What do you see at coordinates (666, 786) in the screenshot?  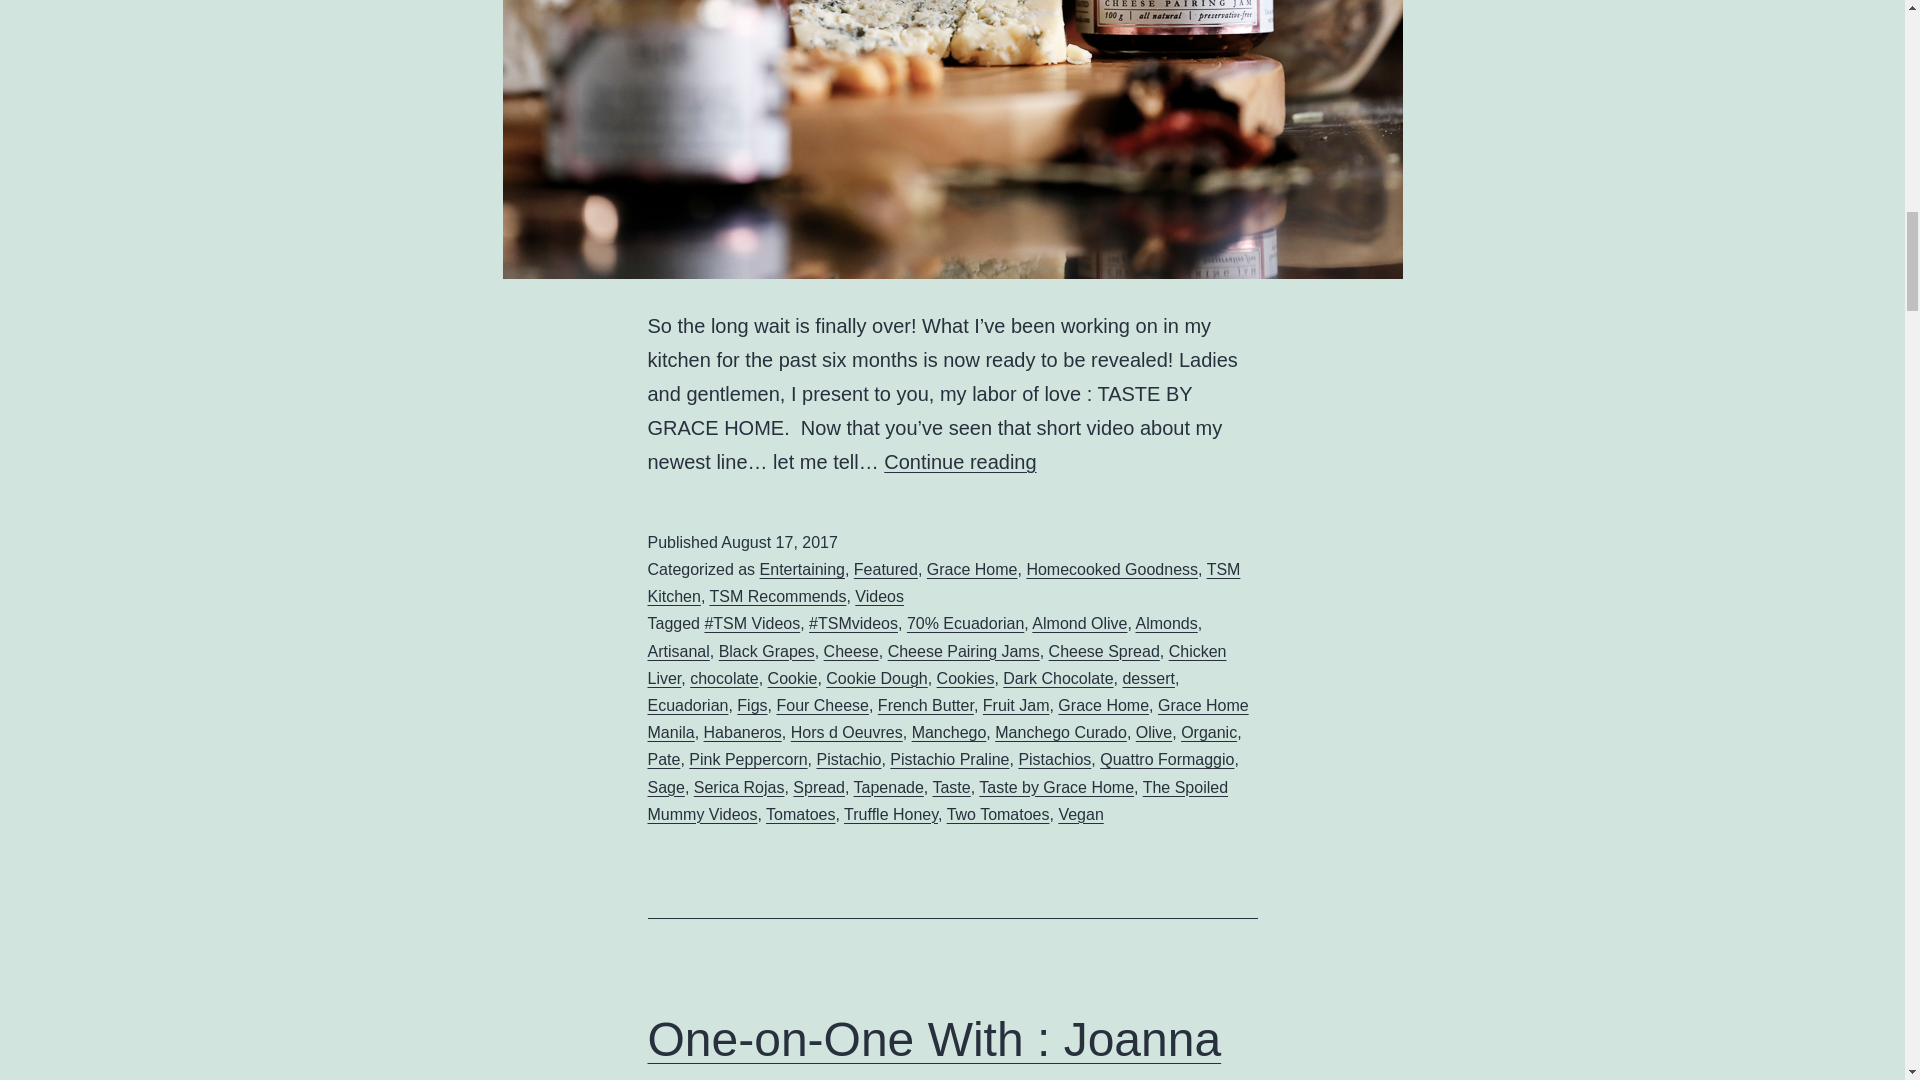 I see `Sage` at bounding box center [666, 786].